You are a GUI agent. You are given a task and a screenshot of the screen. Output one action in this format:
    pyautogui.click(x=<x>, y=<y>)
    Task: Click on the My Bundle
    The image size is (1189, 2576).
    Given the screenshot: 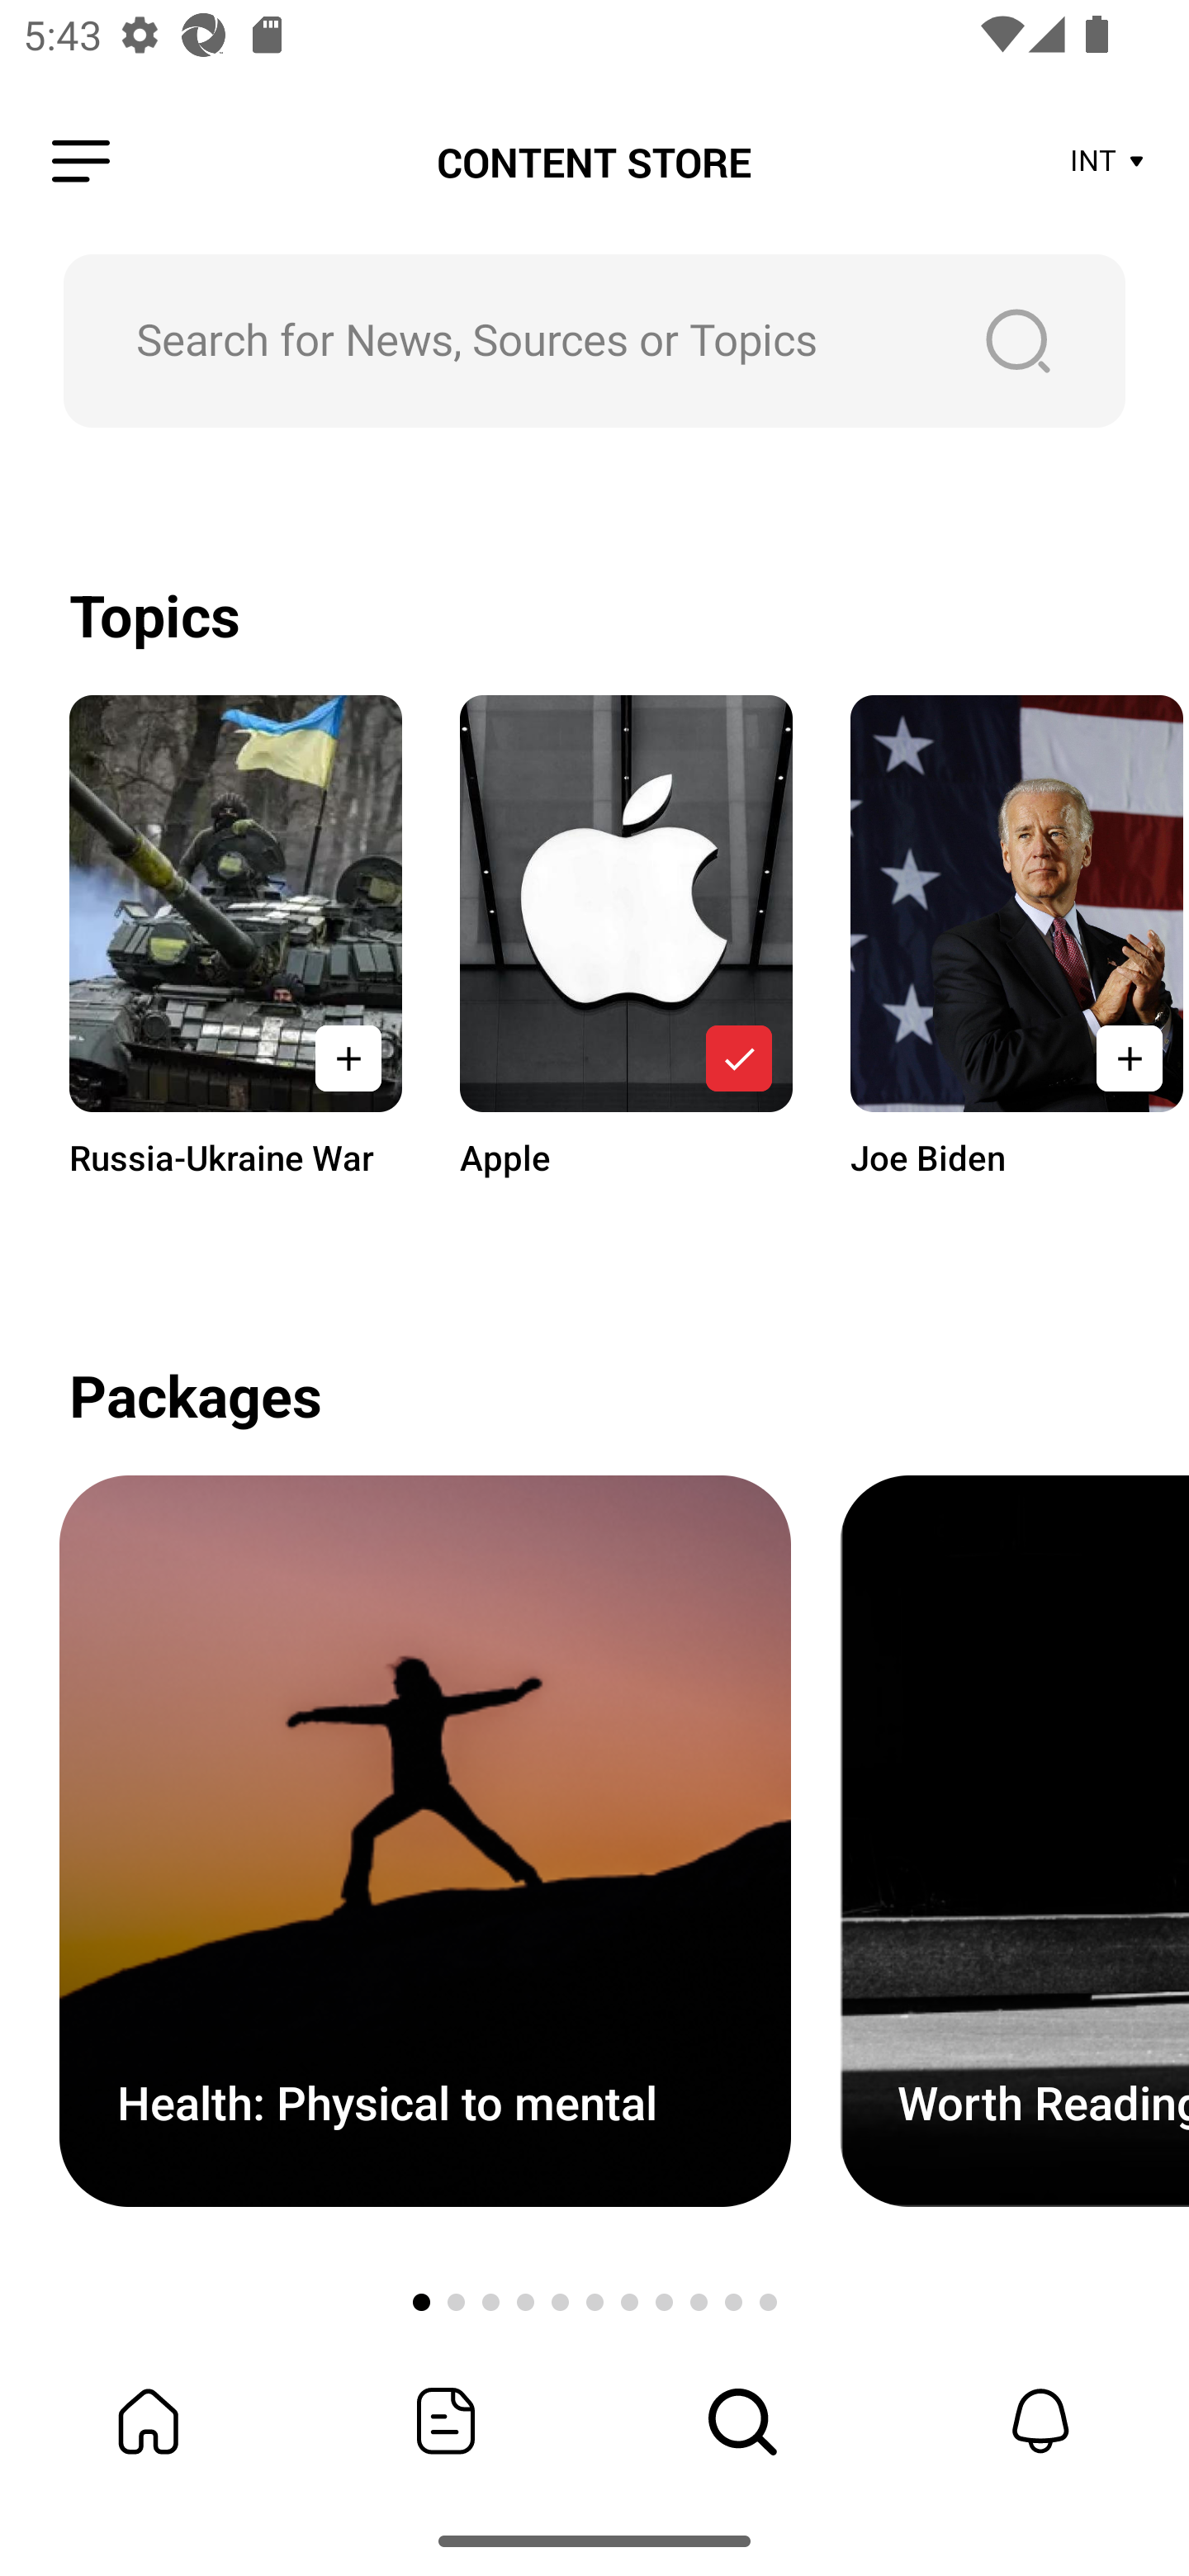 What is the action you would take?
    pyautogui.click(x=149, y=2421)
    